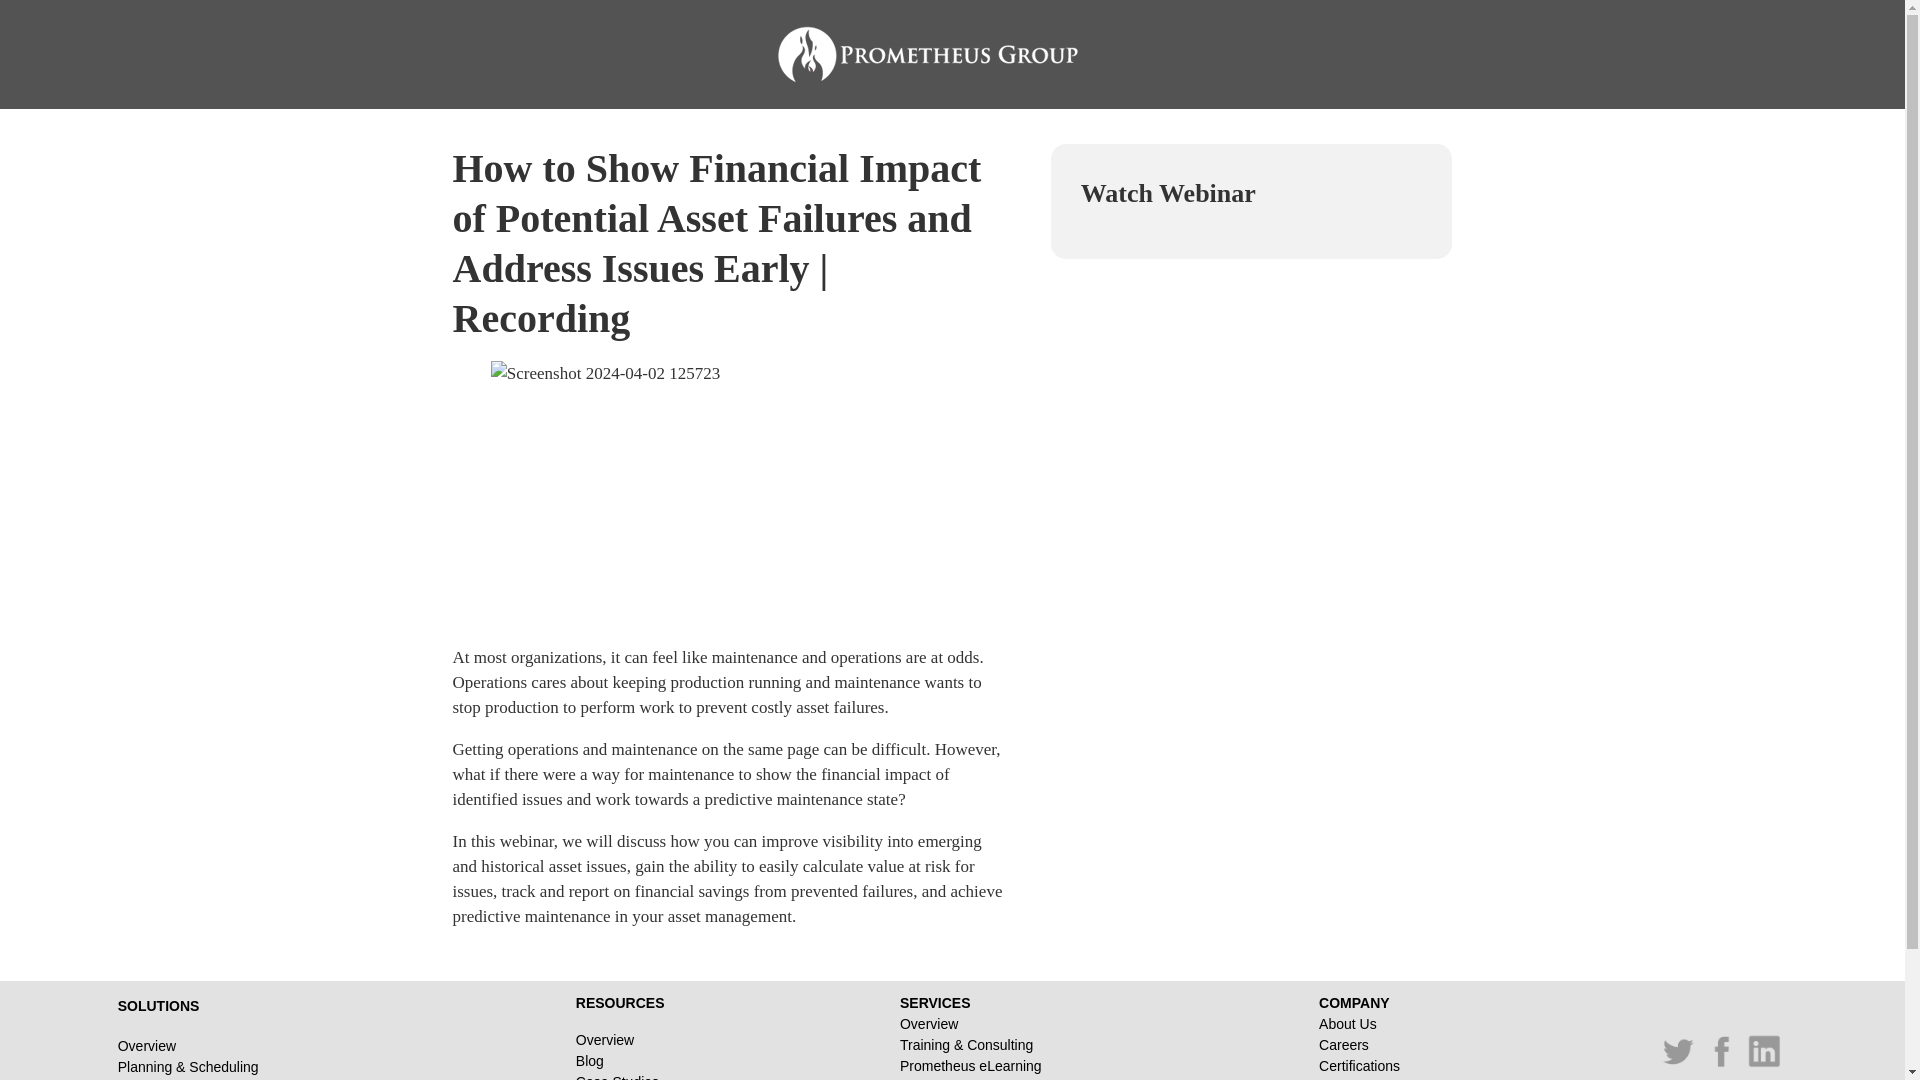 This screenshot has width=1920, height=1080. I want to click on Blog, so click(620, 1060).